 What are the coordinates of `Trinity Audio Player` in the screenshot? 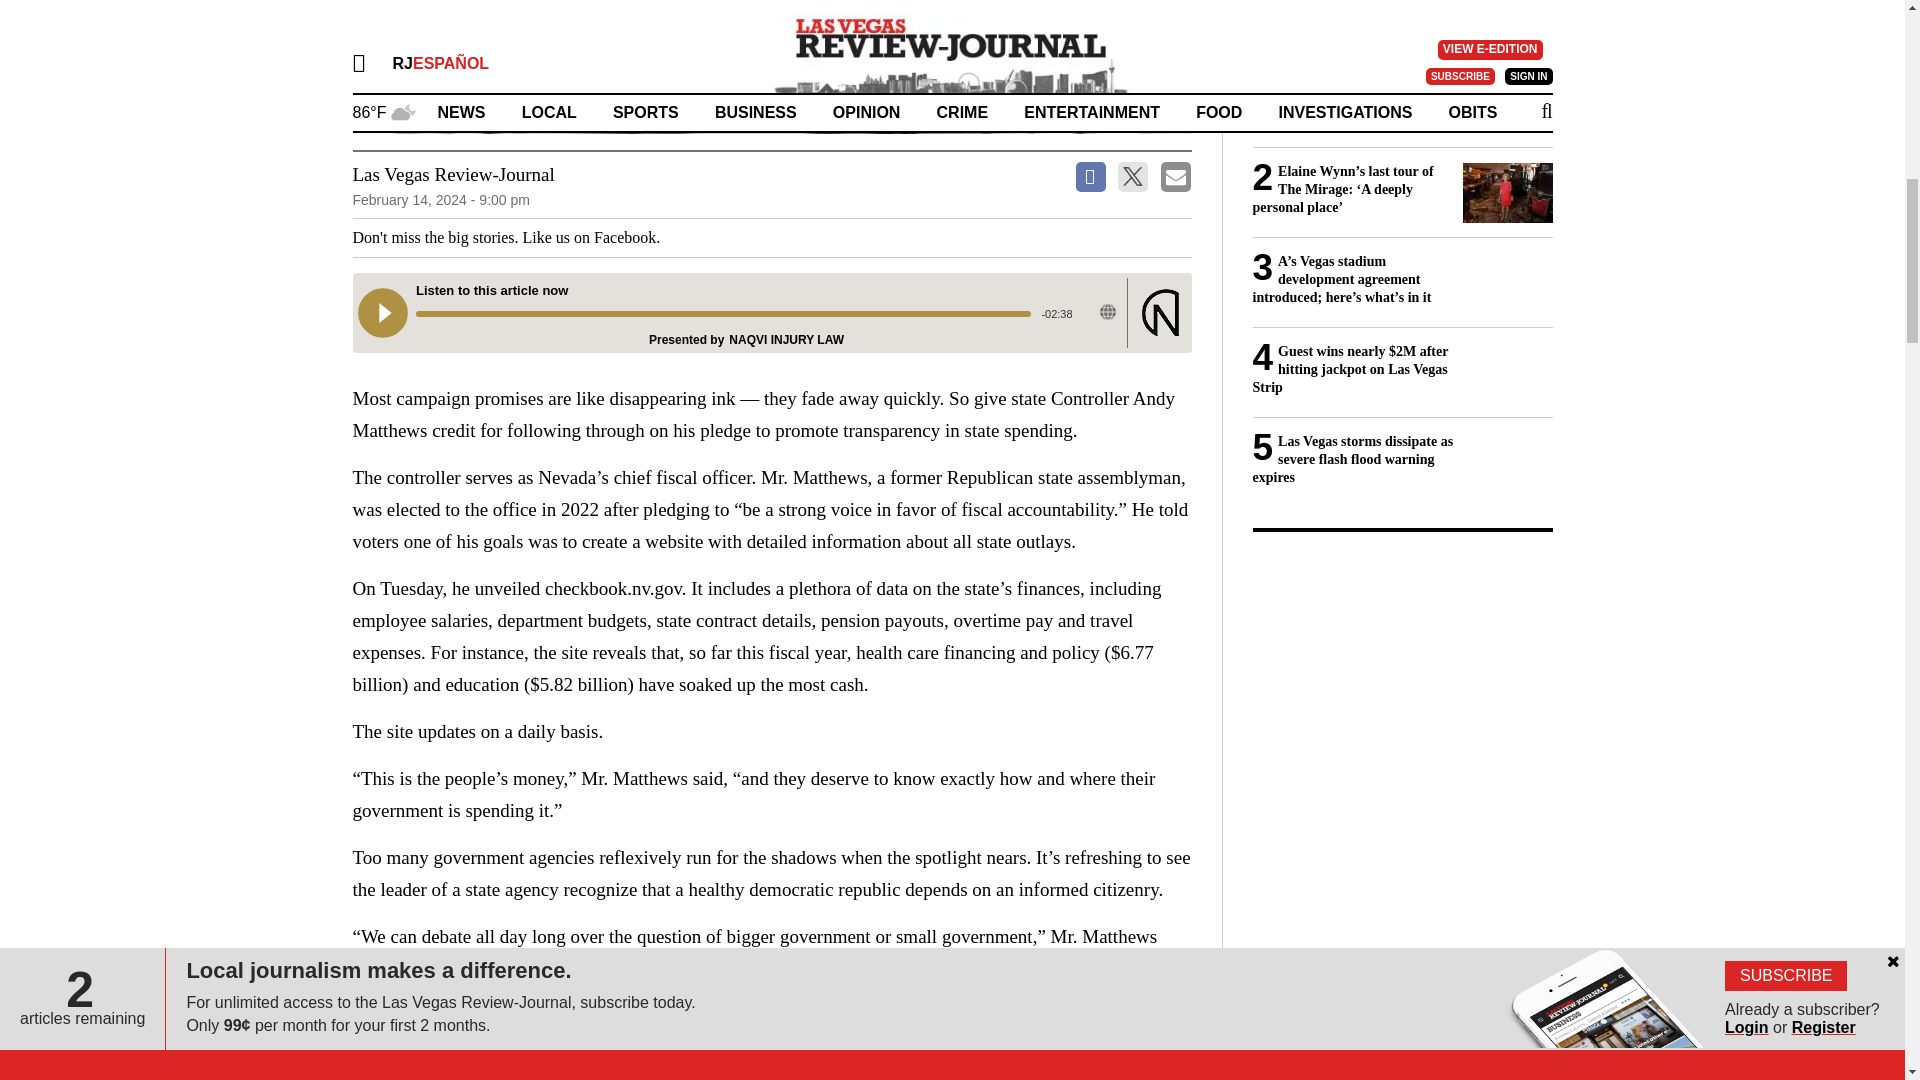 It's located at (770, 313).